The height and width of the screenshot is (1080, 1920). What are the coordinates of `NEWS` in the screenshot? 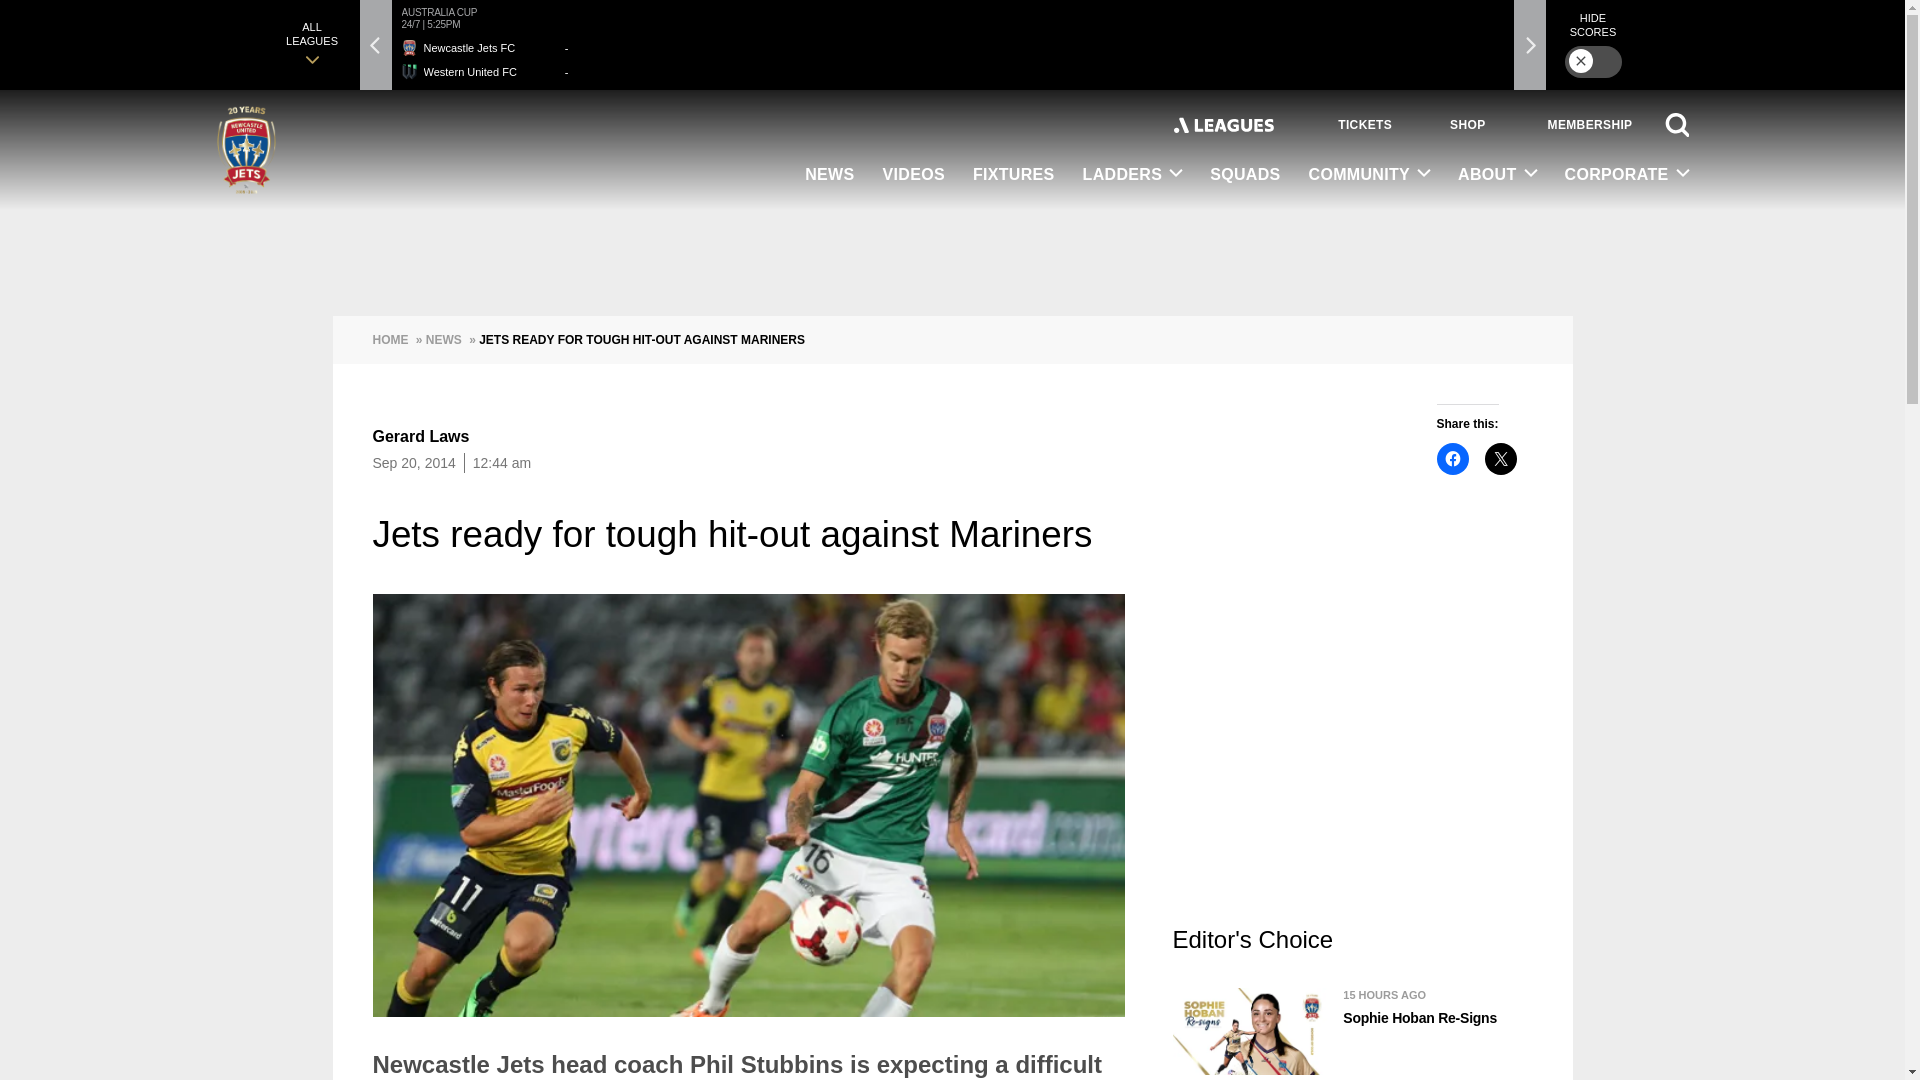 It's located at (829, 176).